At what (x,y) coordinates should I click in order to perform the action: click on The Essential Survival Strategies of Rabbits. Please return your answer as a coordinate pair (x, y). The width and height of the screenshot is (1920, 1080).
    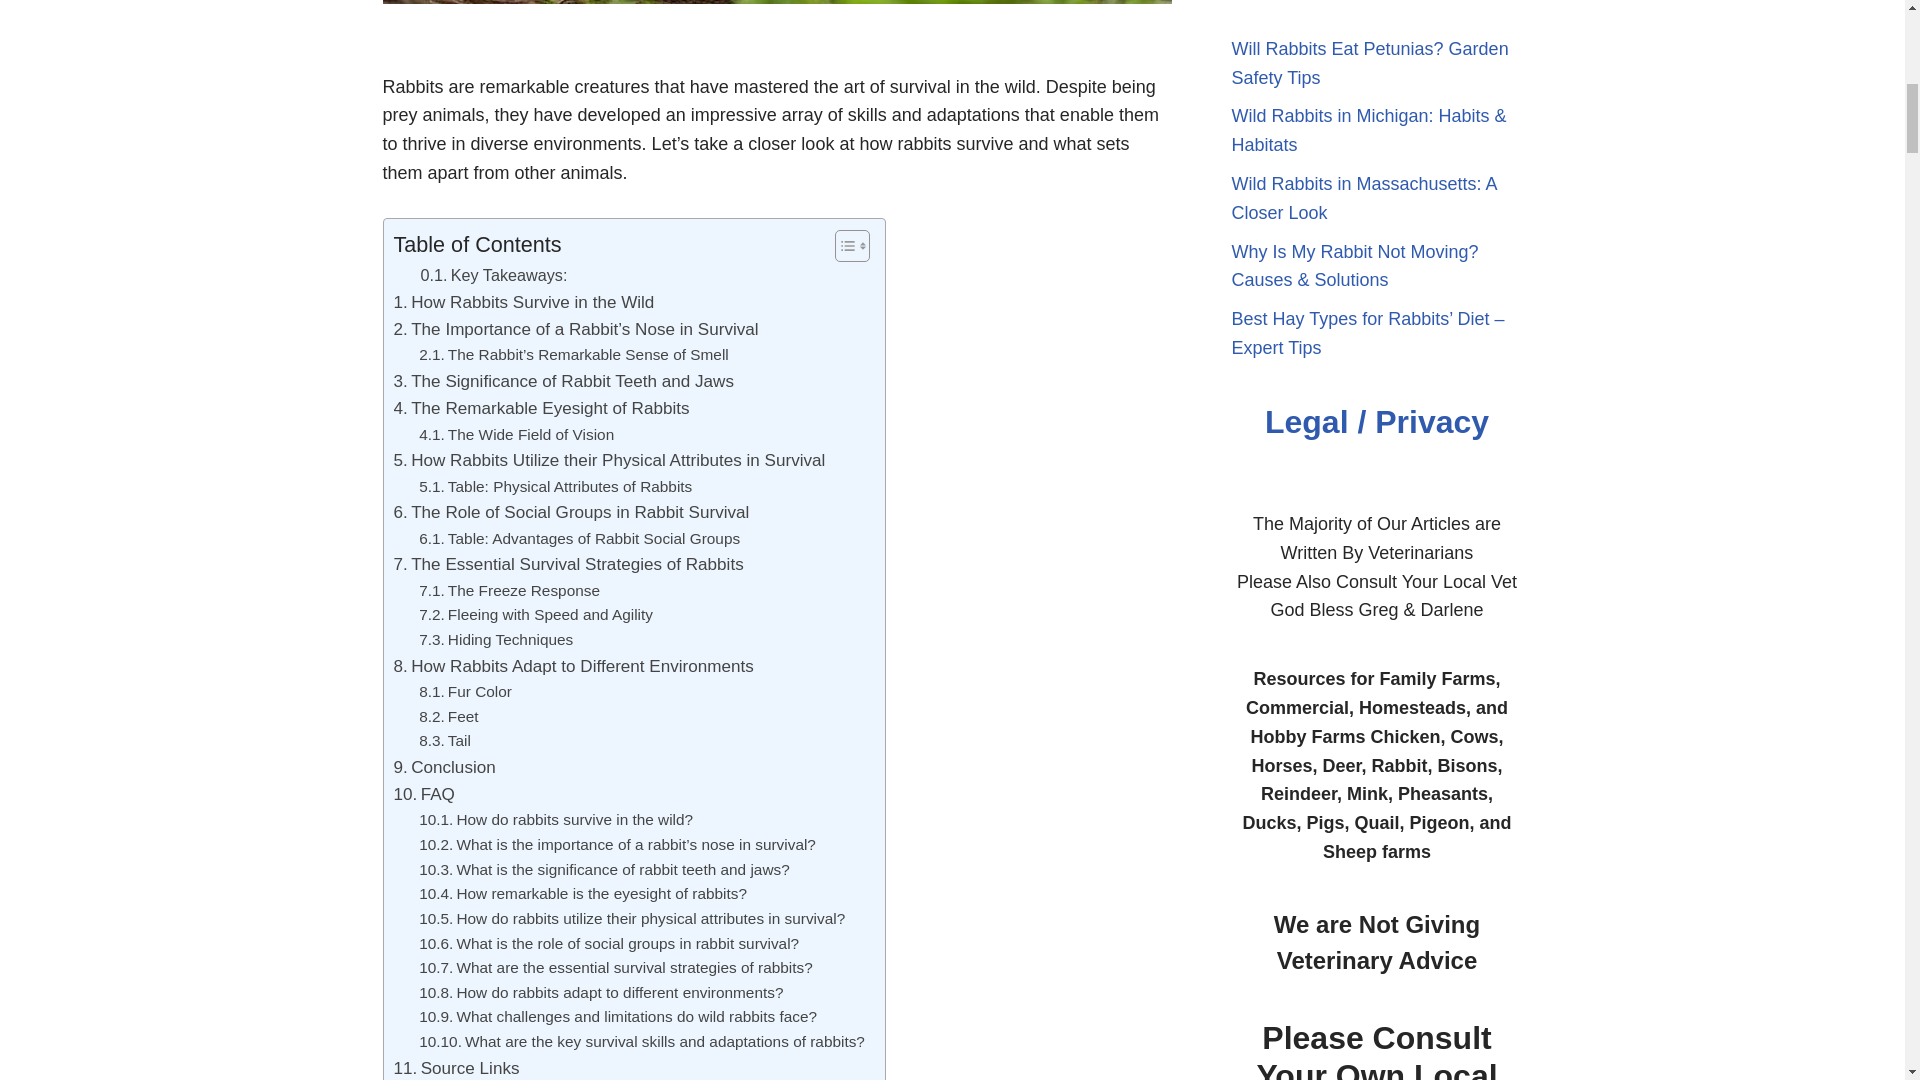
    Looking at the image, I should click on (568, 564).